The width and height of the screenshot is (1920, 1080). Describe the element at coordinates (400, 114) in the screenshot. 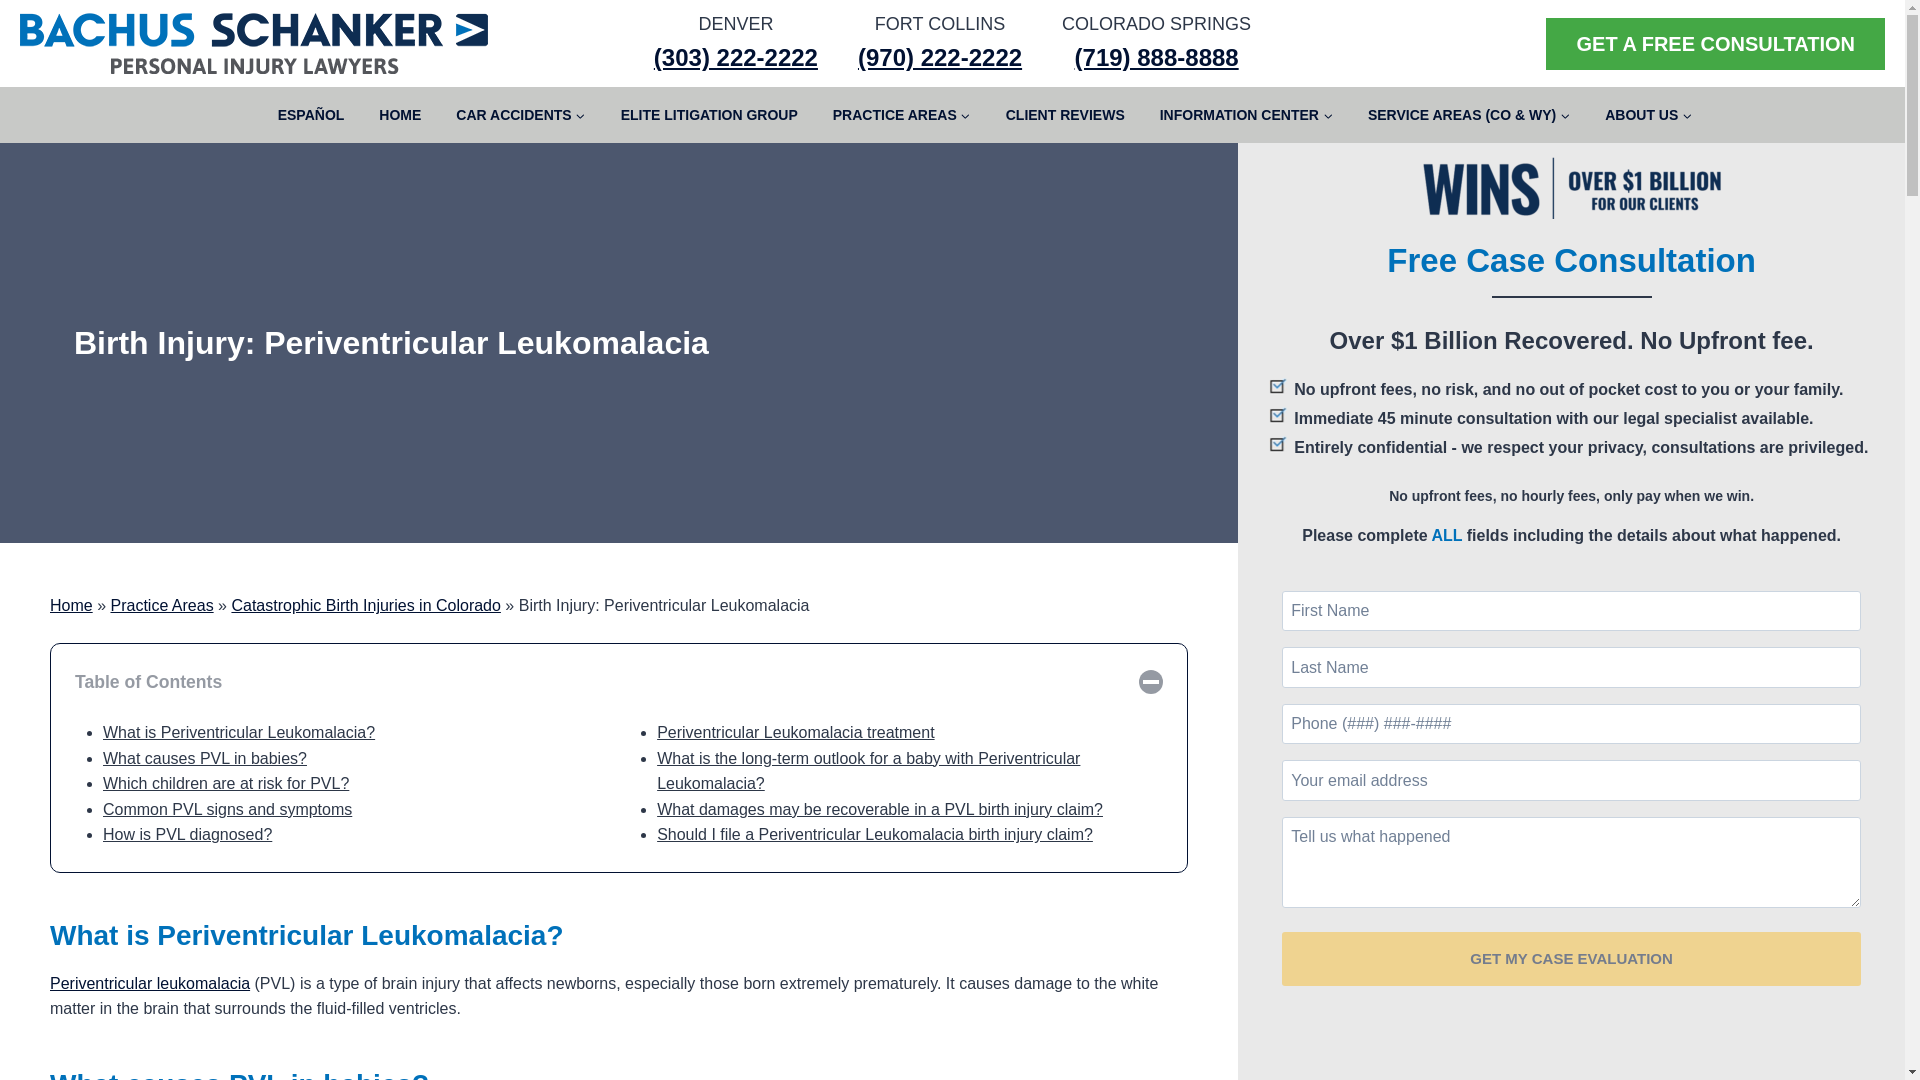

I see `HOME` at that location.